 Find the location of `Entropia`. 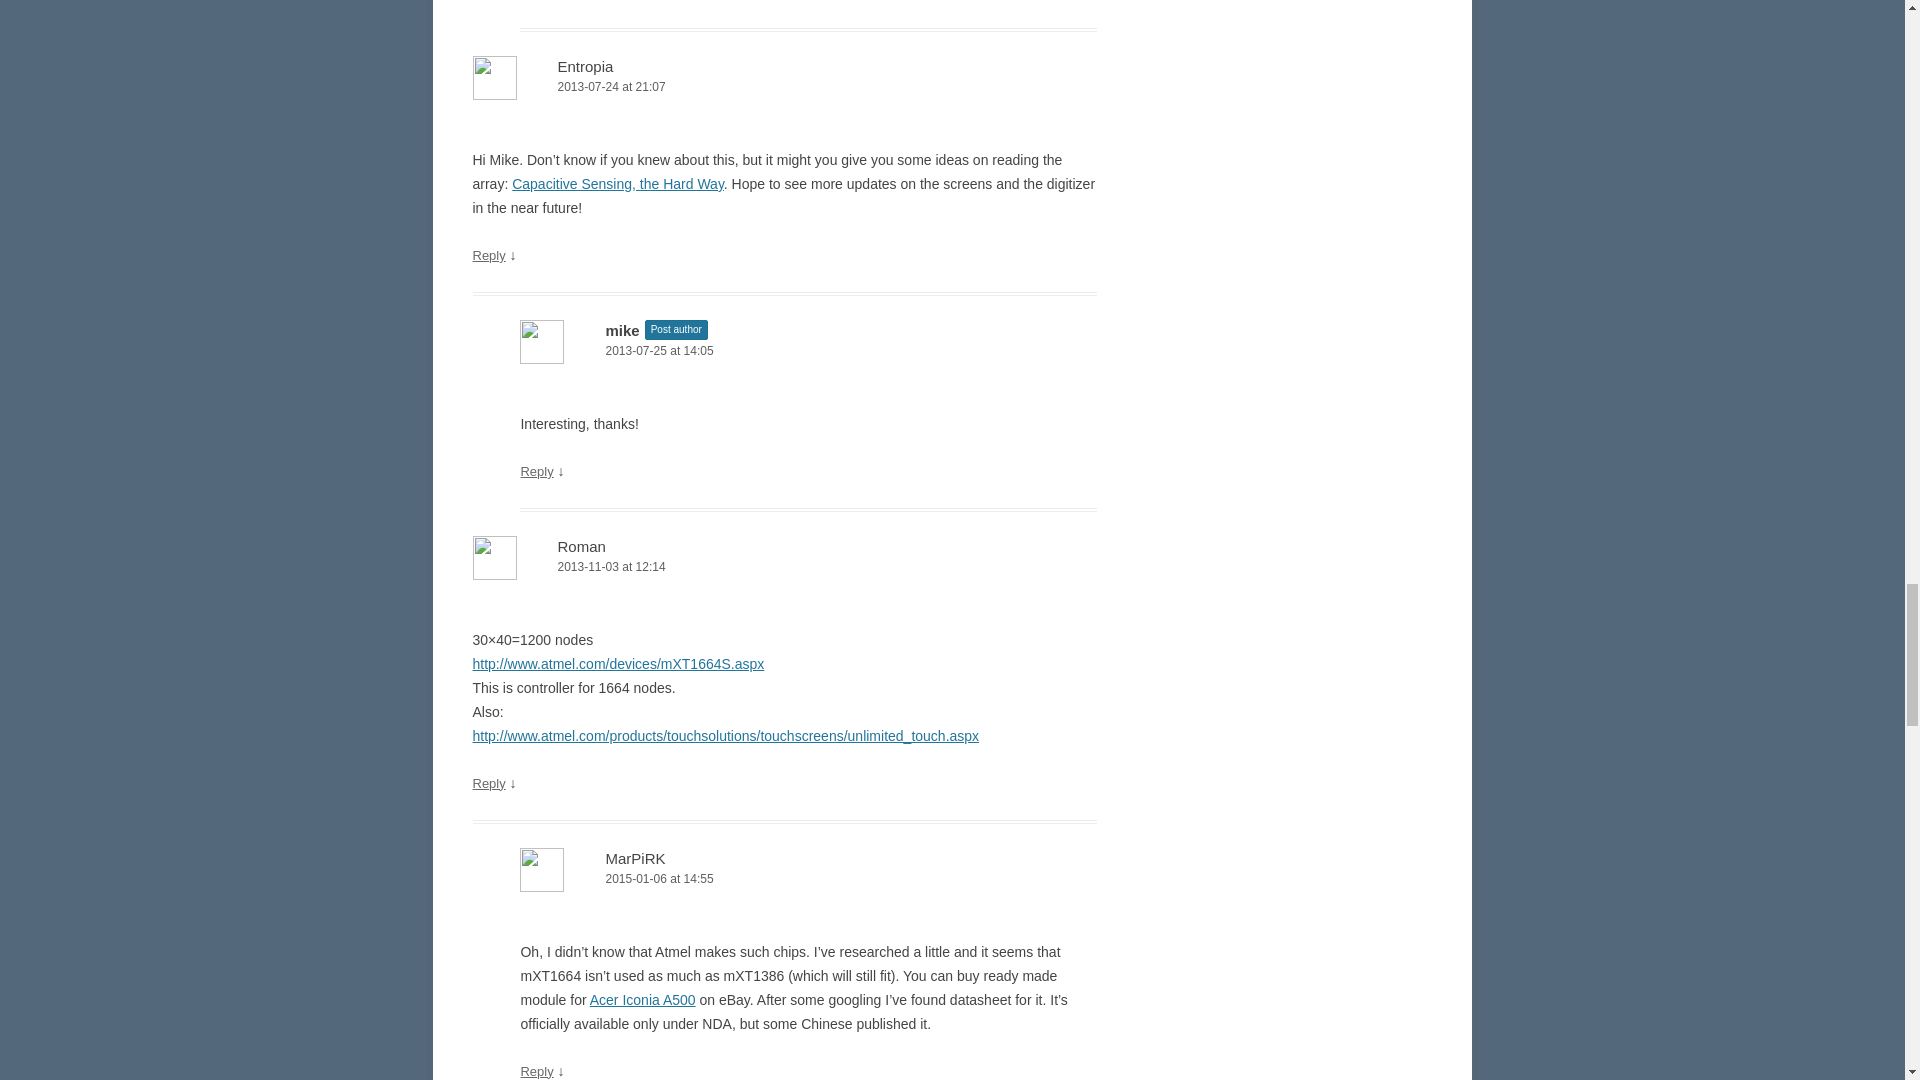

Entropia is located at coordinates (586, 66).